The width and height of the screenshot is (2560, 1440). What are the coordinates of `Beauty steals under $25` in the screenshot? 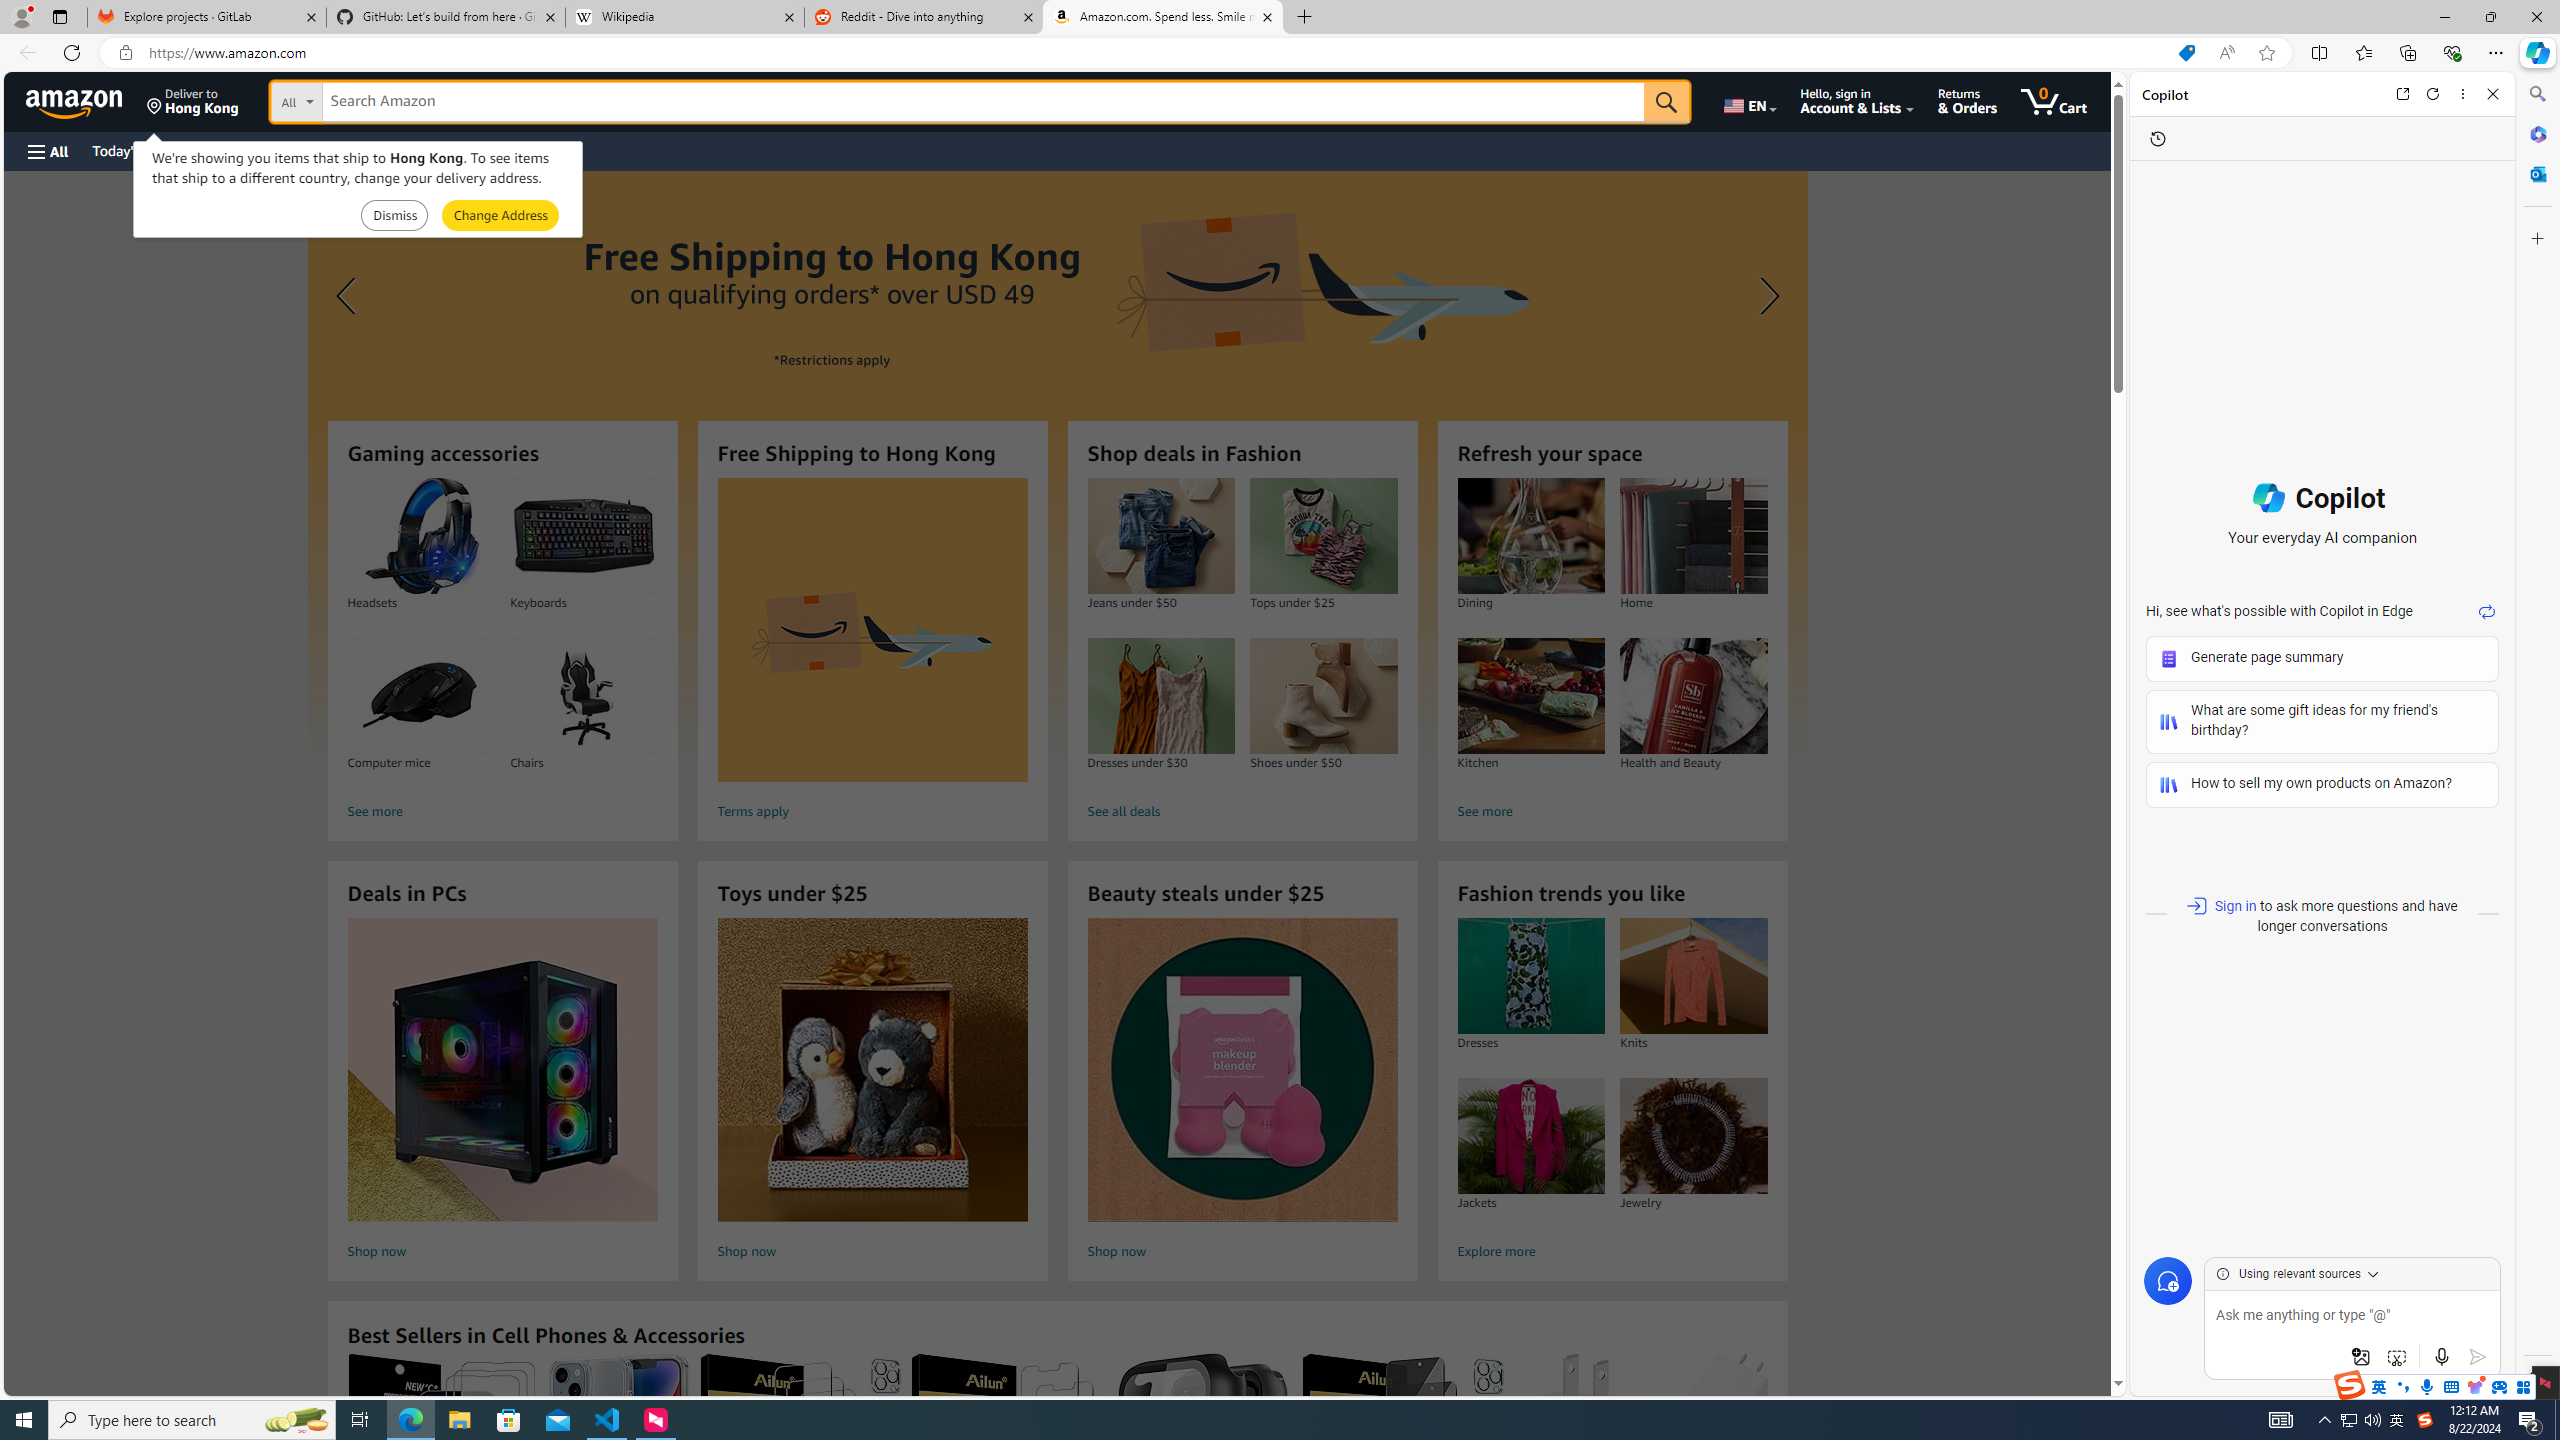 It's located at (1242, 1070).